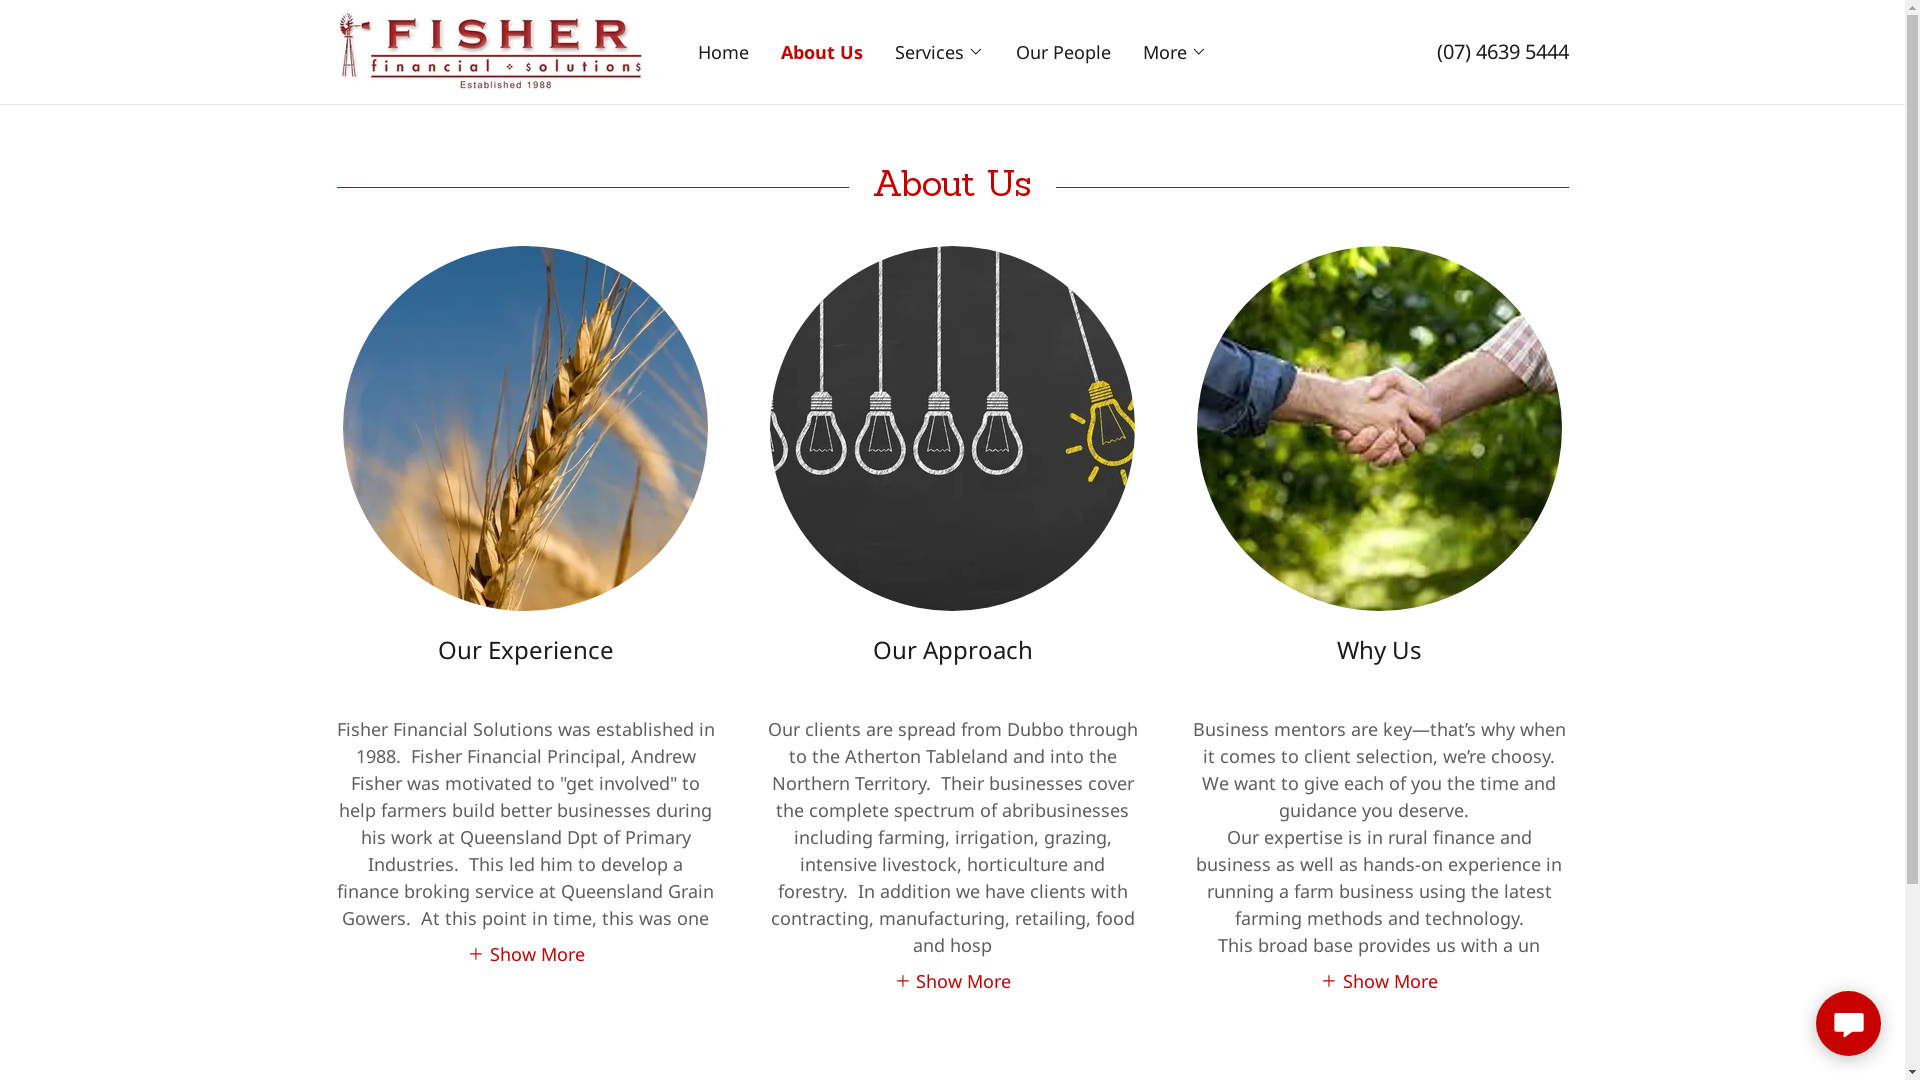 This screenshot has height=1080, width=1920. I want to click on Home, so click(724, 52).